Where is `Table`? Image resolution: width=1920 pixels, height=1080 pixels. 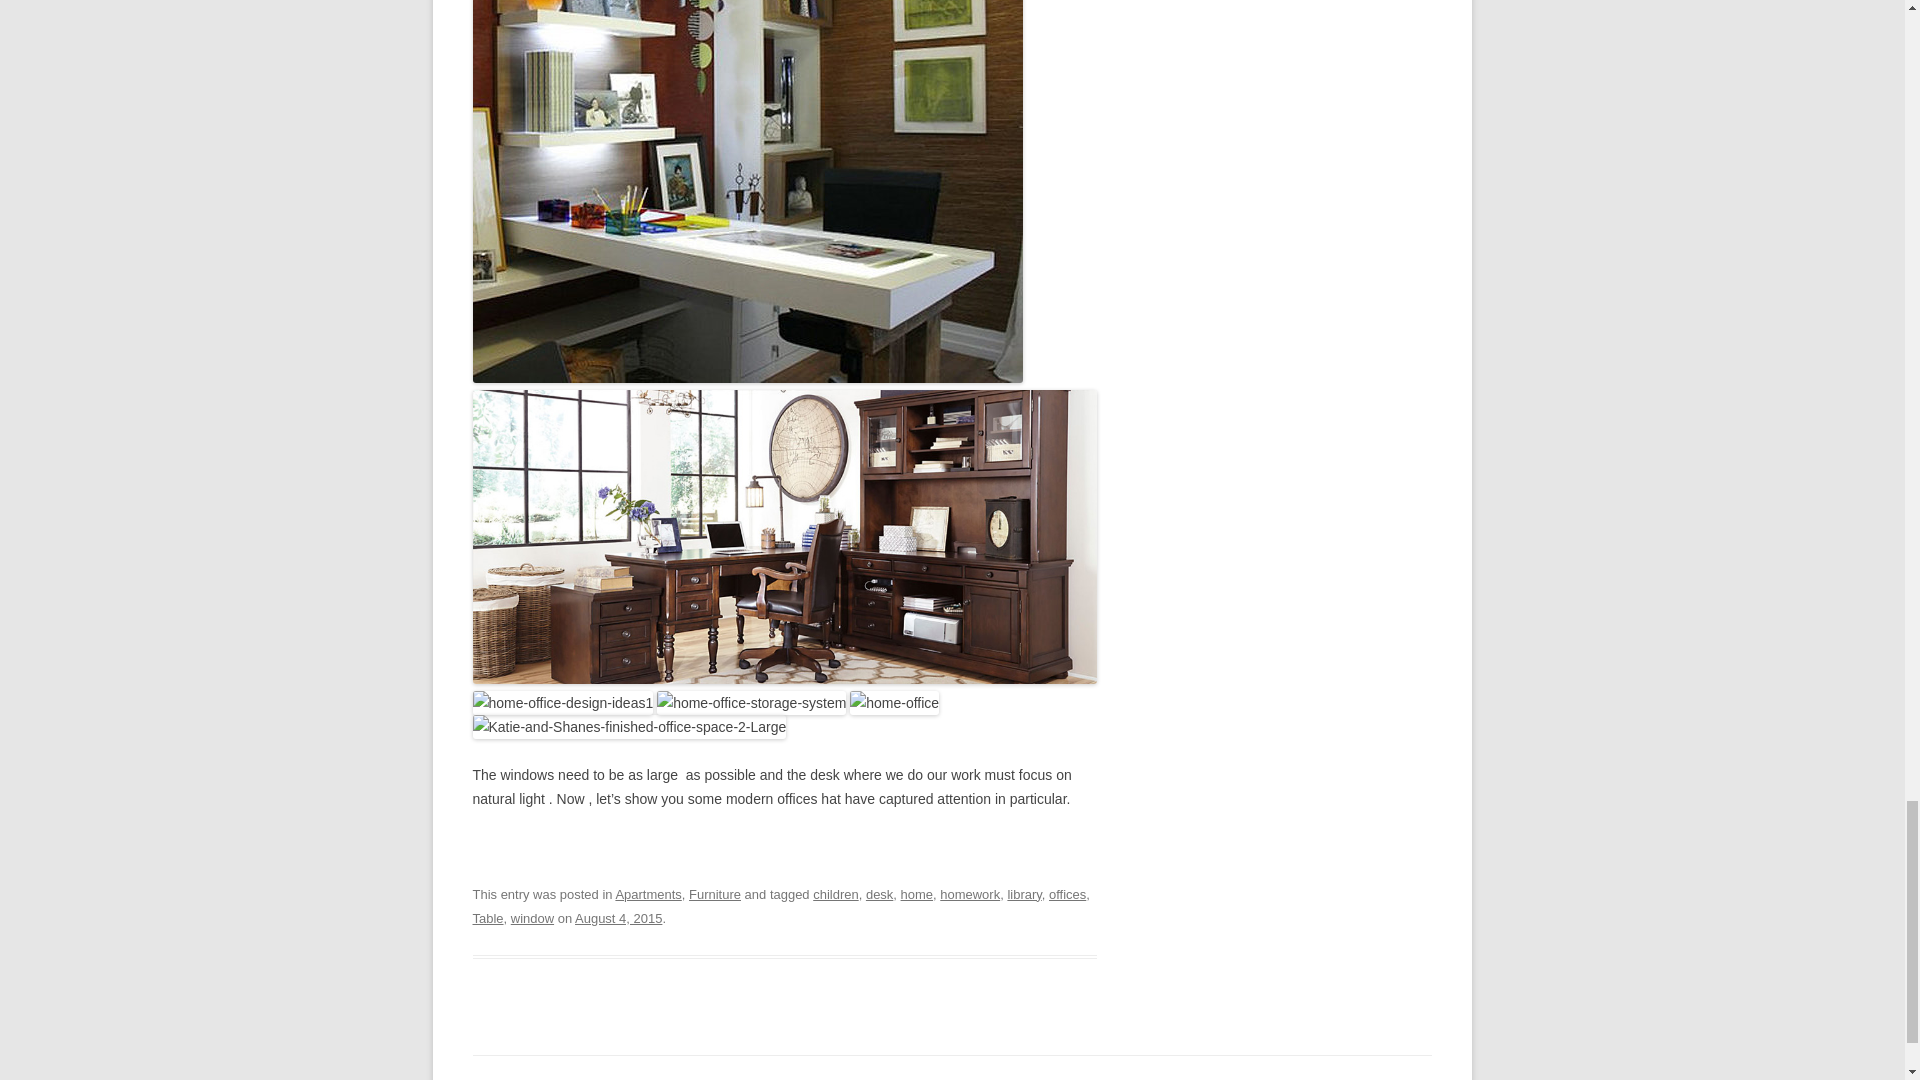 Table is located at coordinates (488, 918).